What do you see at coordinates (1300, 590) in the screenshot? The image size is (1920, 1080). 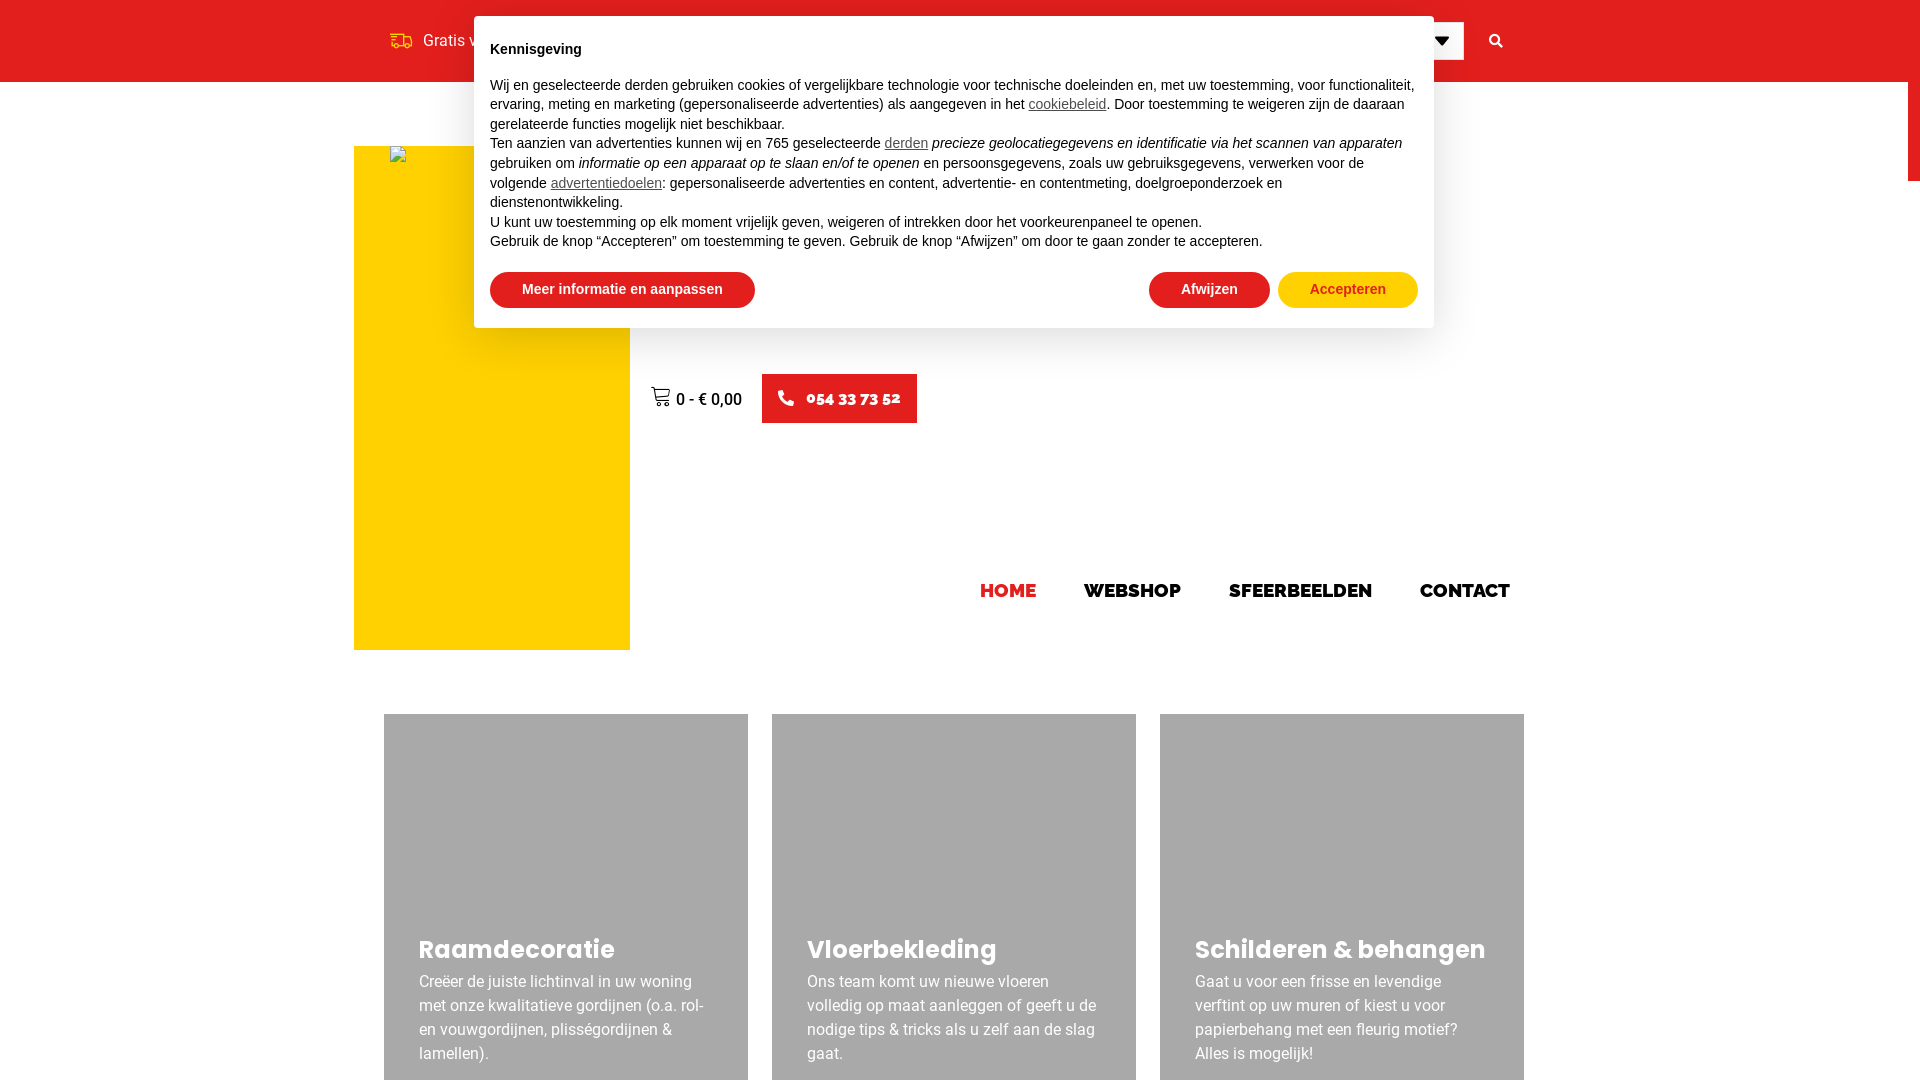 I see `SFEERBEELDEN` at bounding box center [1300, 590].